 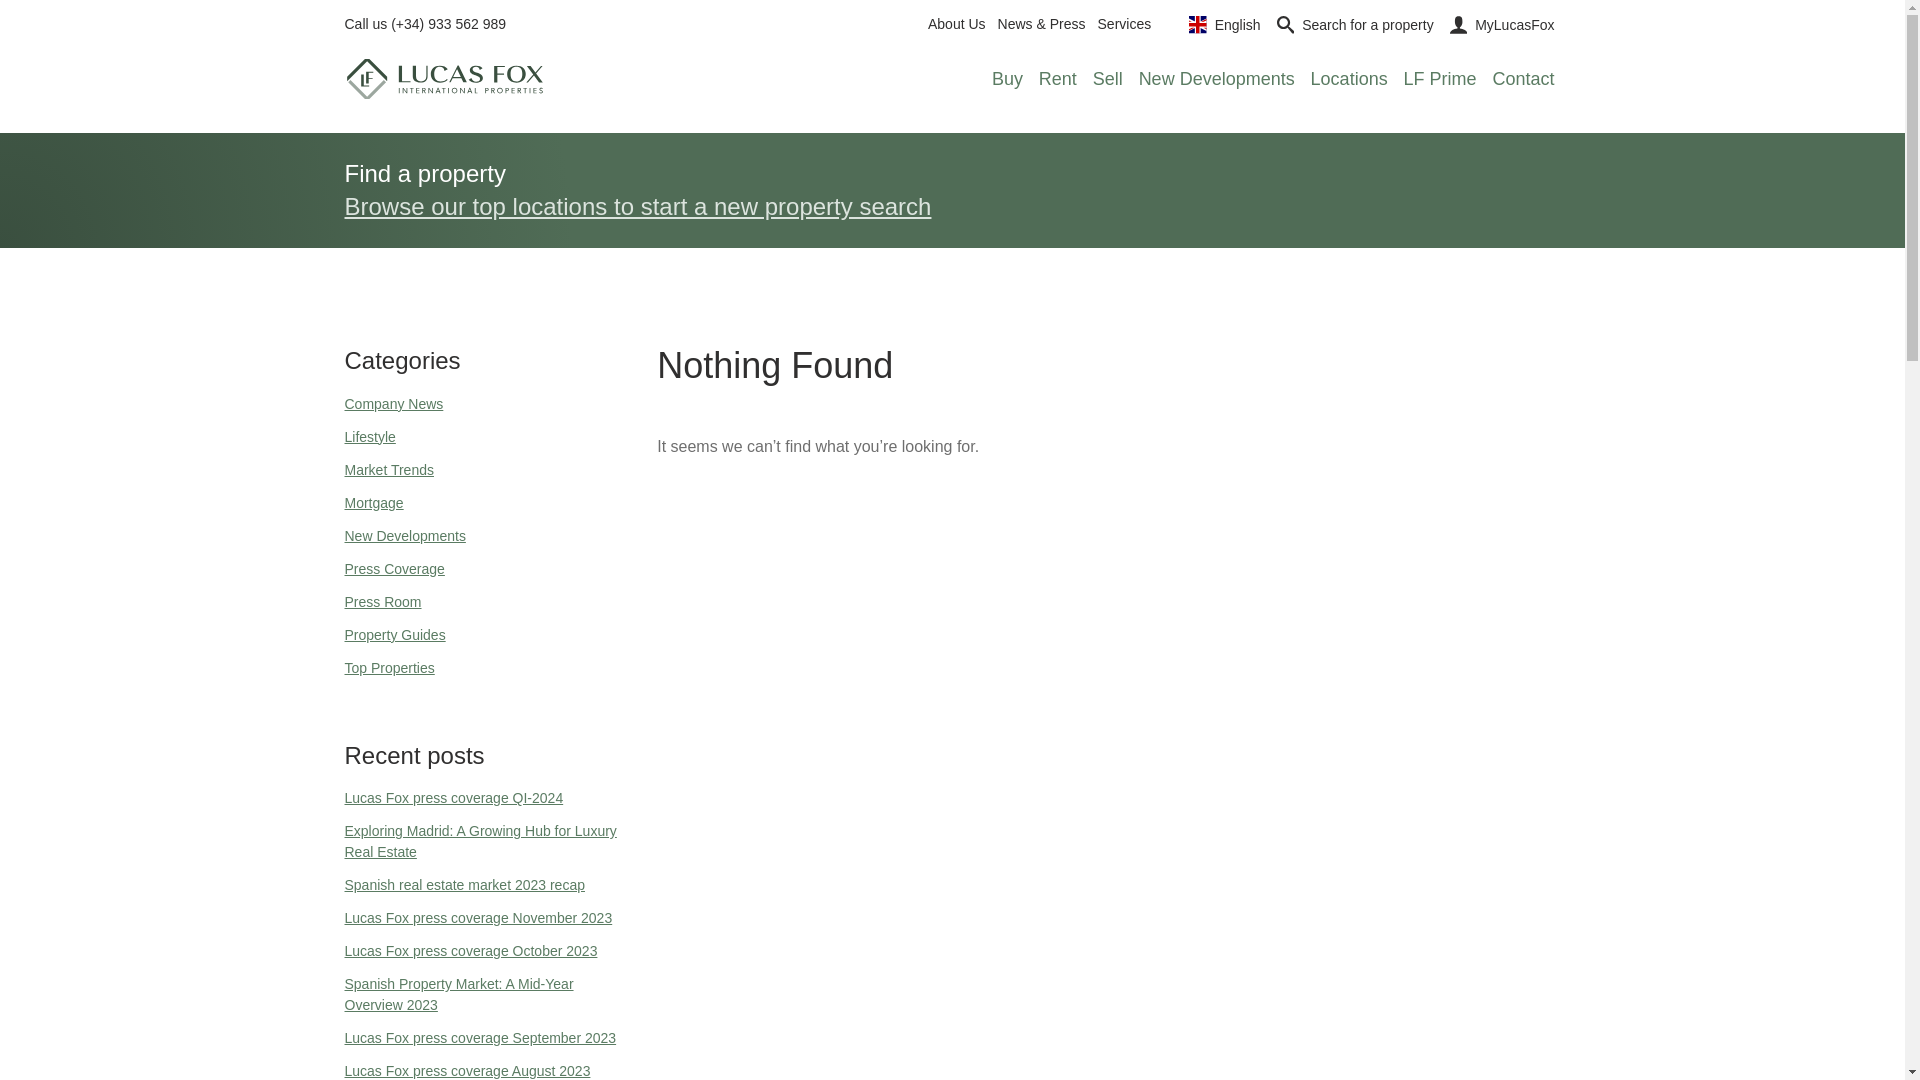 What do you see at coordinates (1057, 80) in the screenshot?
I see `Rent` at bounding box center [1057, 80].